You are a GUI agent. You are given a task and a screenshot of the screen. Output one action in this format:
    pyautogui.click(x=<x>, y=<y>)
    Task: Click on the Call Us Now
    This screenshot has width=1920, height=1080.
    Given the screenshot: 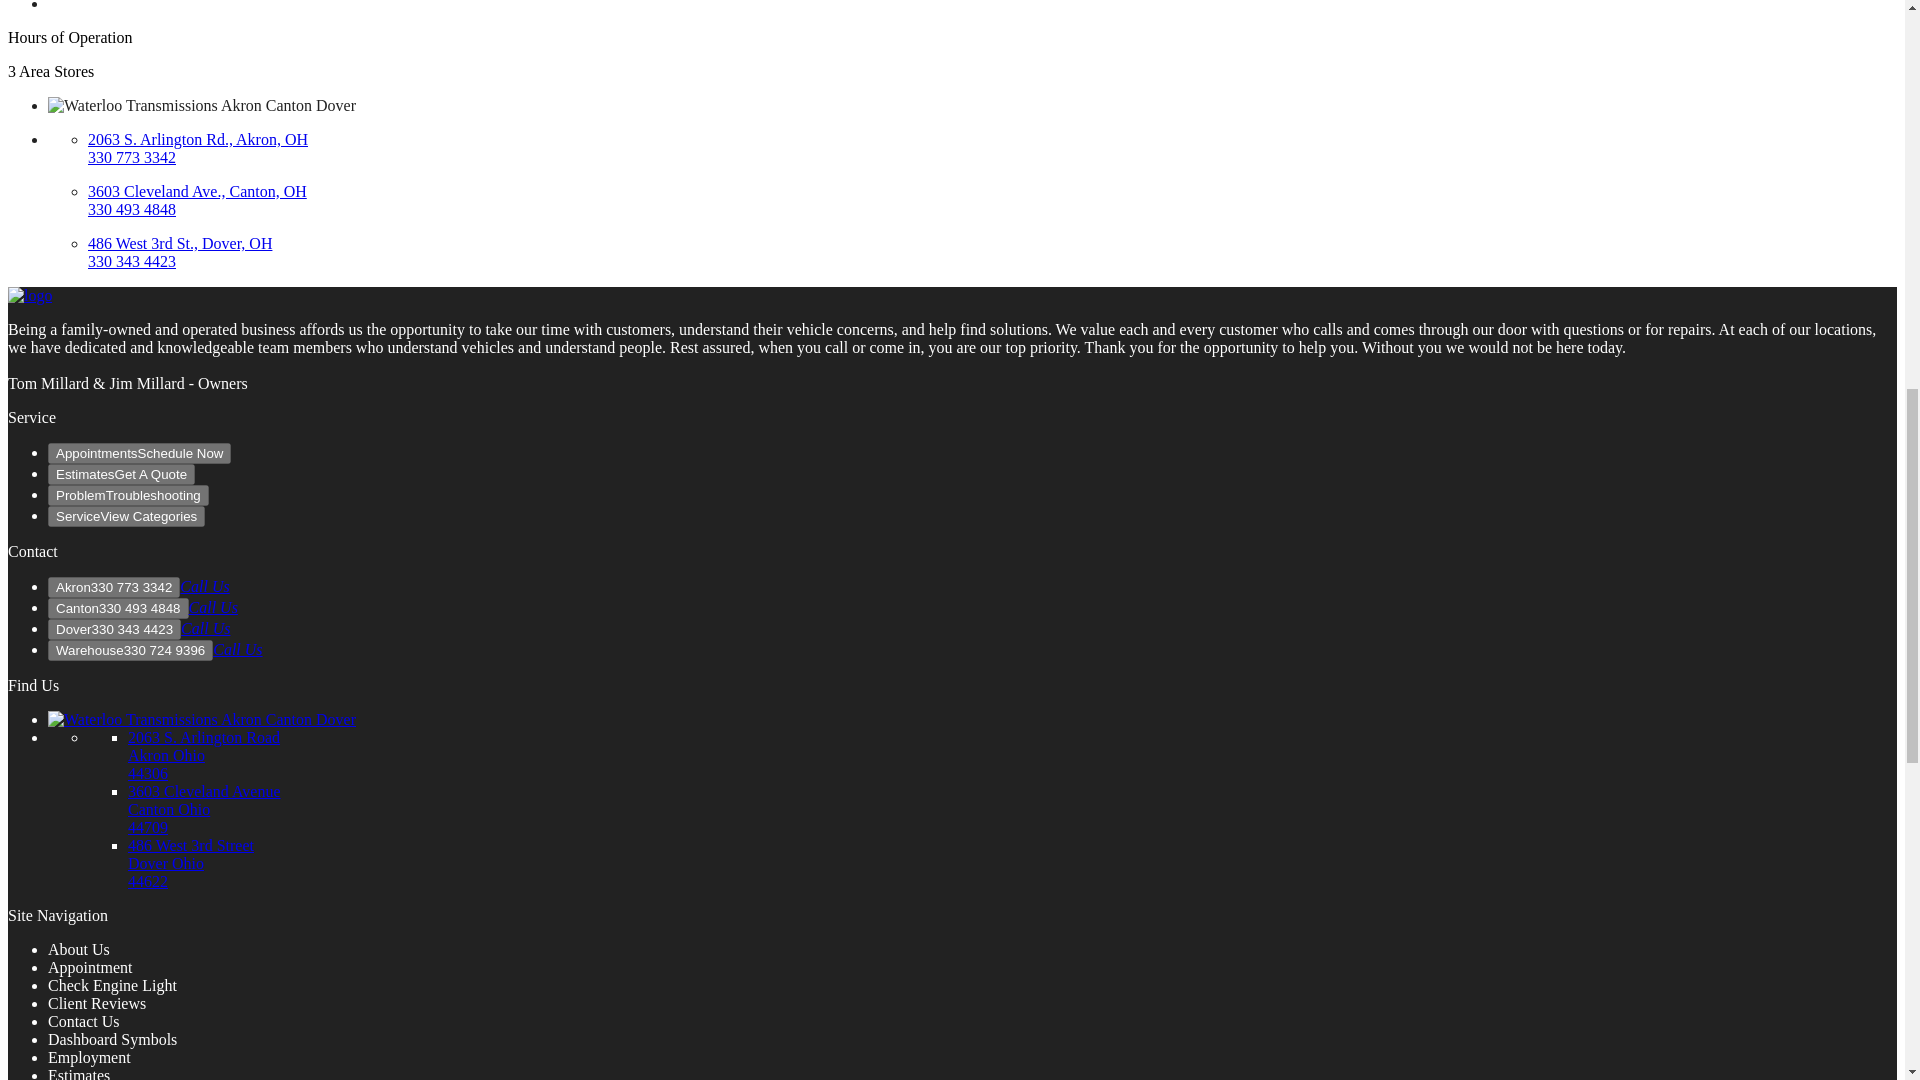 What is the action you would take?
    pyautogui.click(x=204, y=586)
    